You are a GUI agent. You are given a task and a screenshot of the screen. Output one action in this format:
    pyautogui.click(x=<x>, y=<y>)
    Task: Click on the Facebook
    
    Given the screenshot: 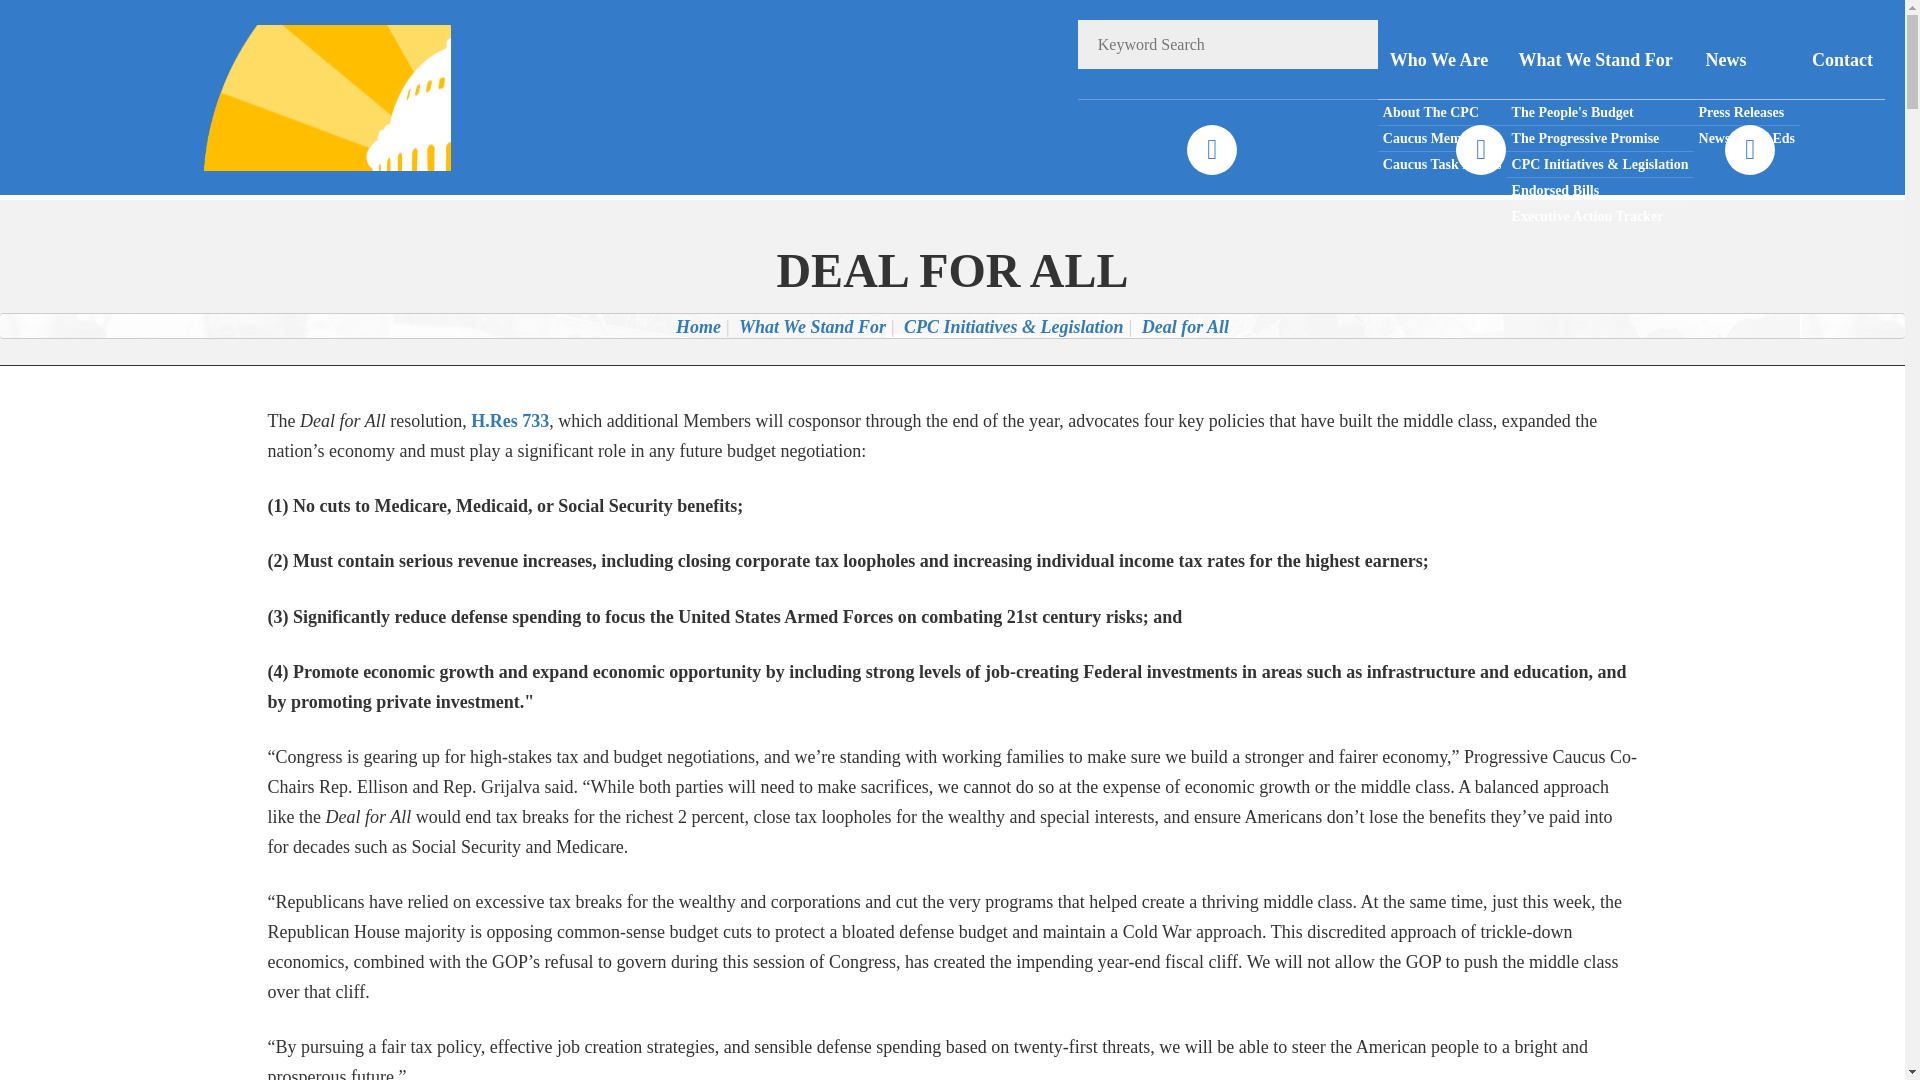 What is the action you would take?
    pyautogui.click(x=1211, y=150)
    